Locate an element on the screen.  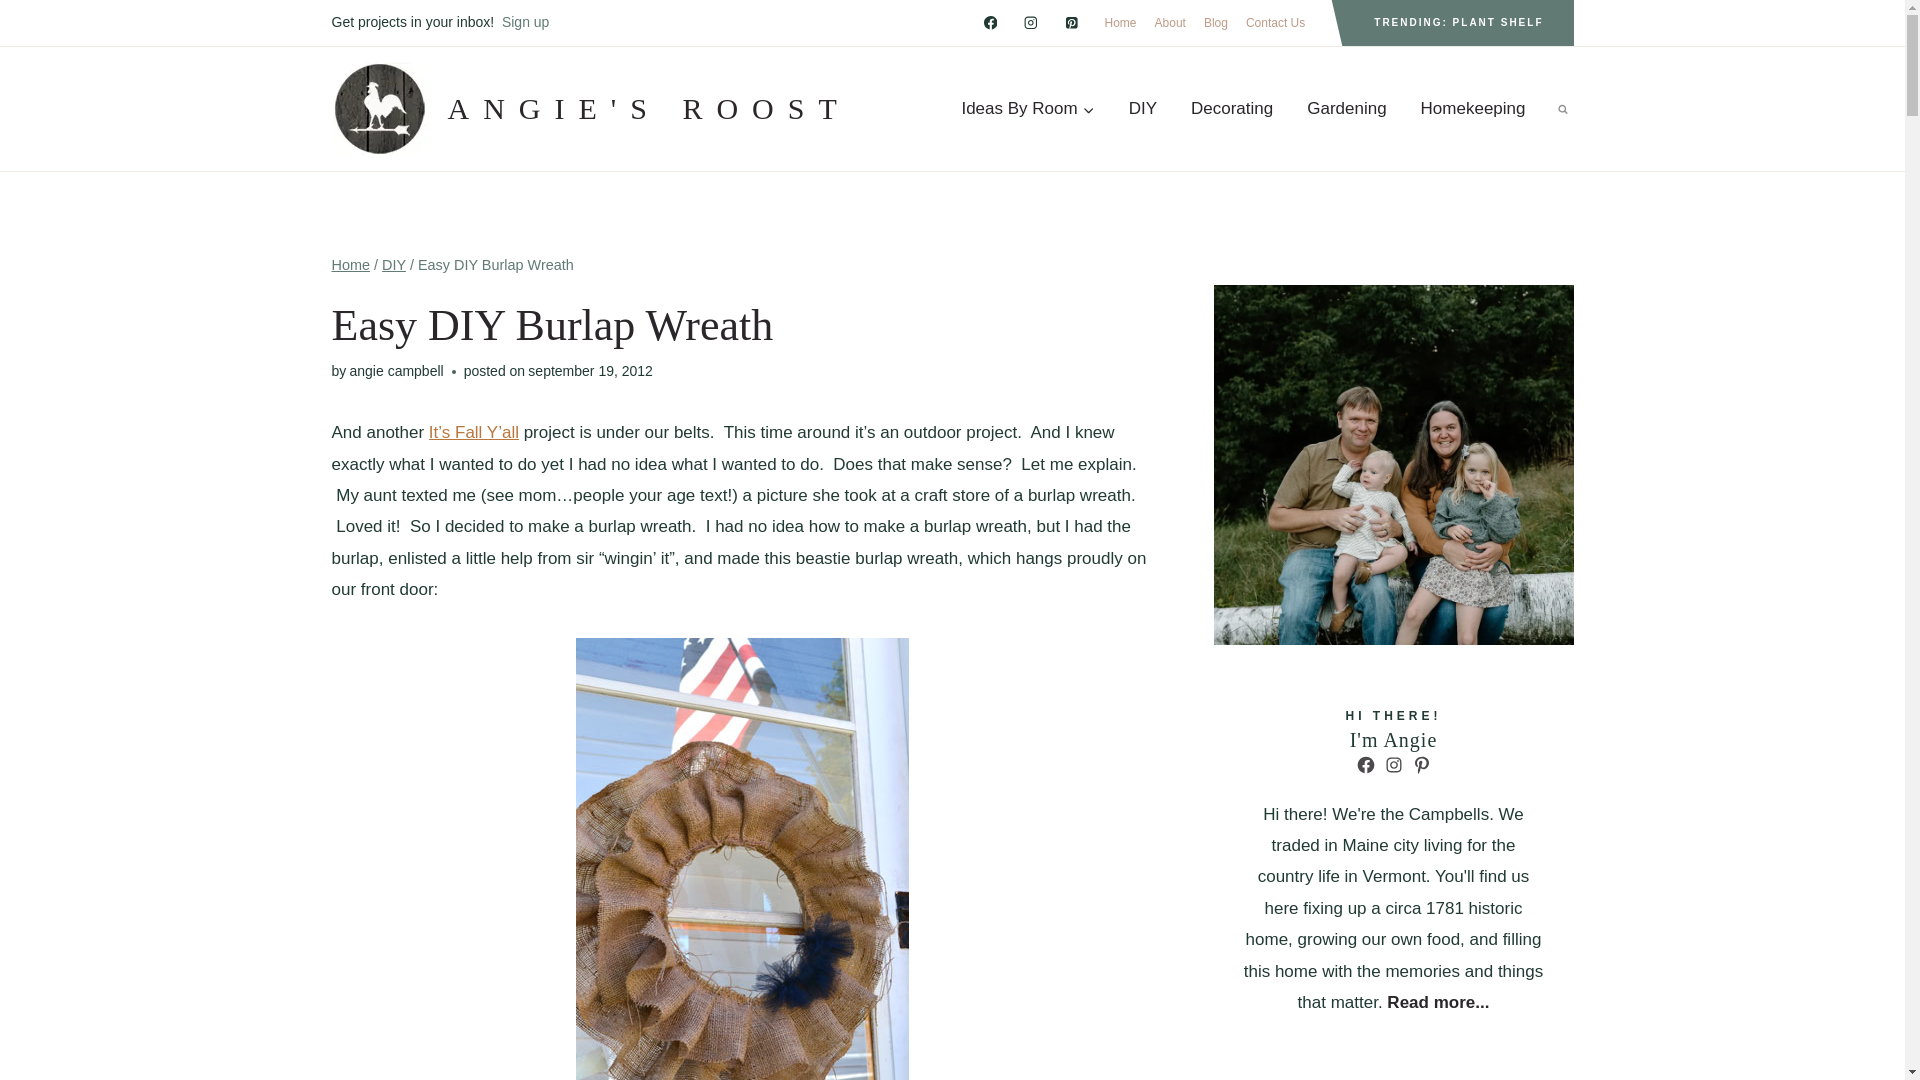
Decorating is located at coordinates (1232, 109).